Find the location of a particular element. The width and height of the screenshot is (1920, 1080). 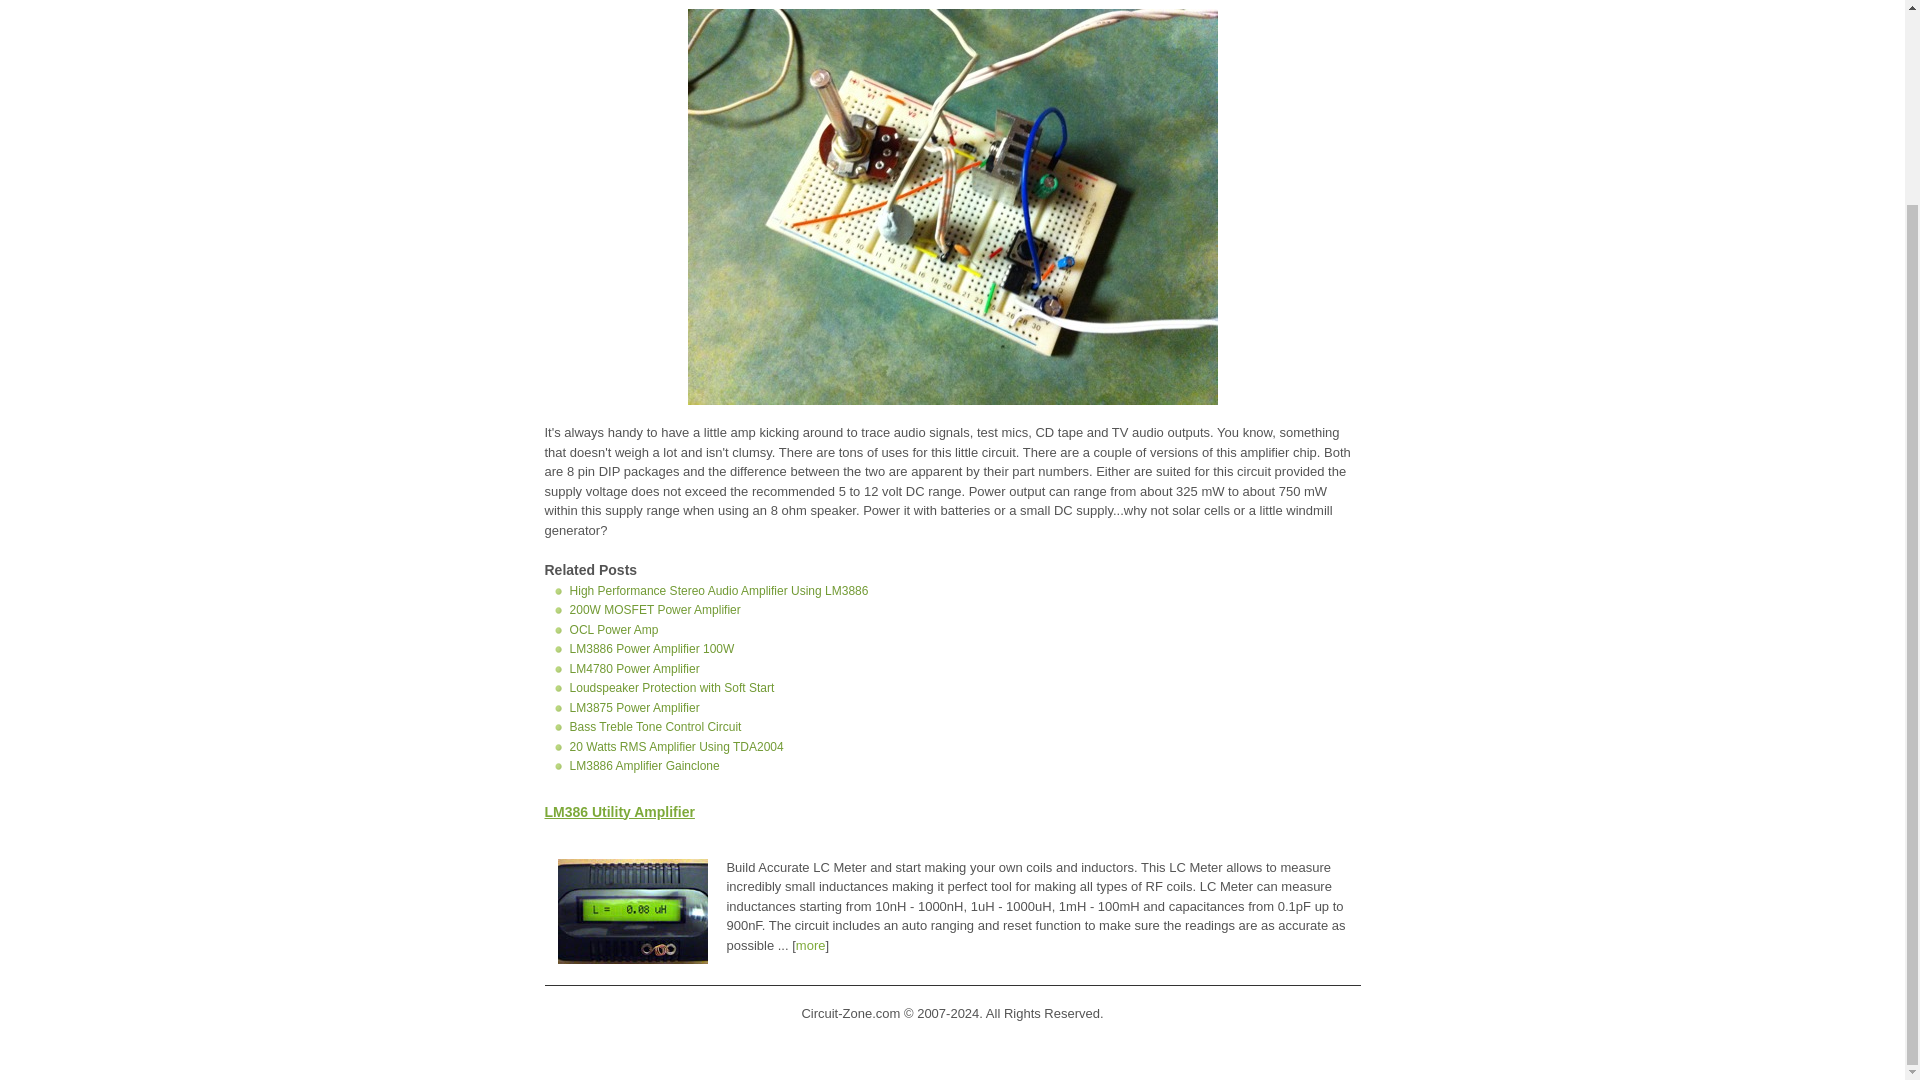

OCL Power Amp is located at coordinates (614, 629).